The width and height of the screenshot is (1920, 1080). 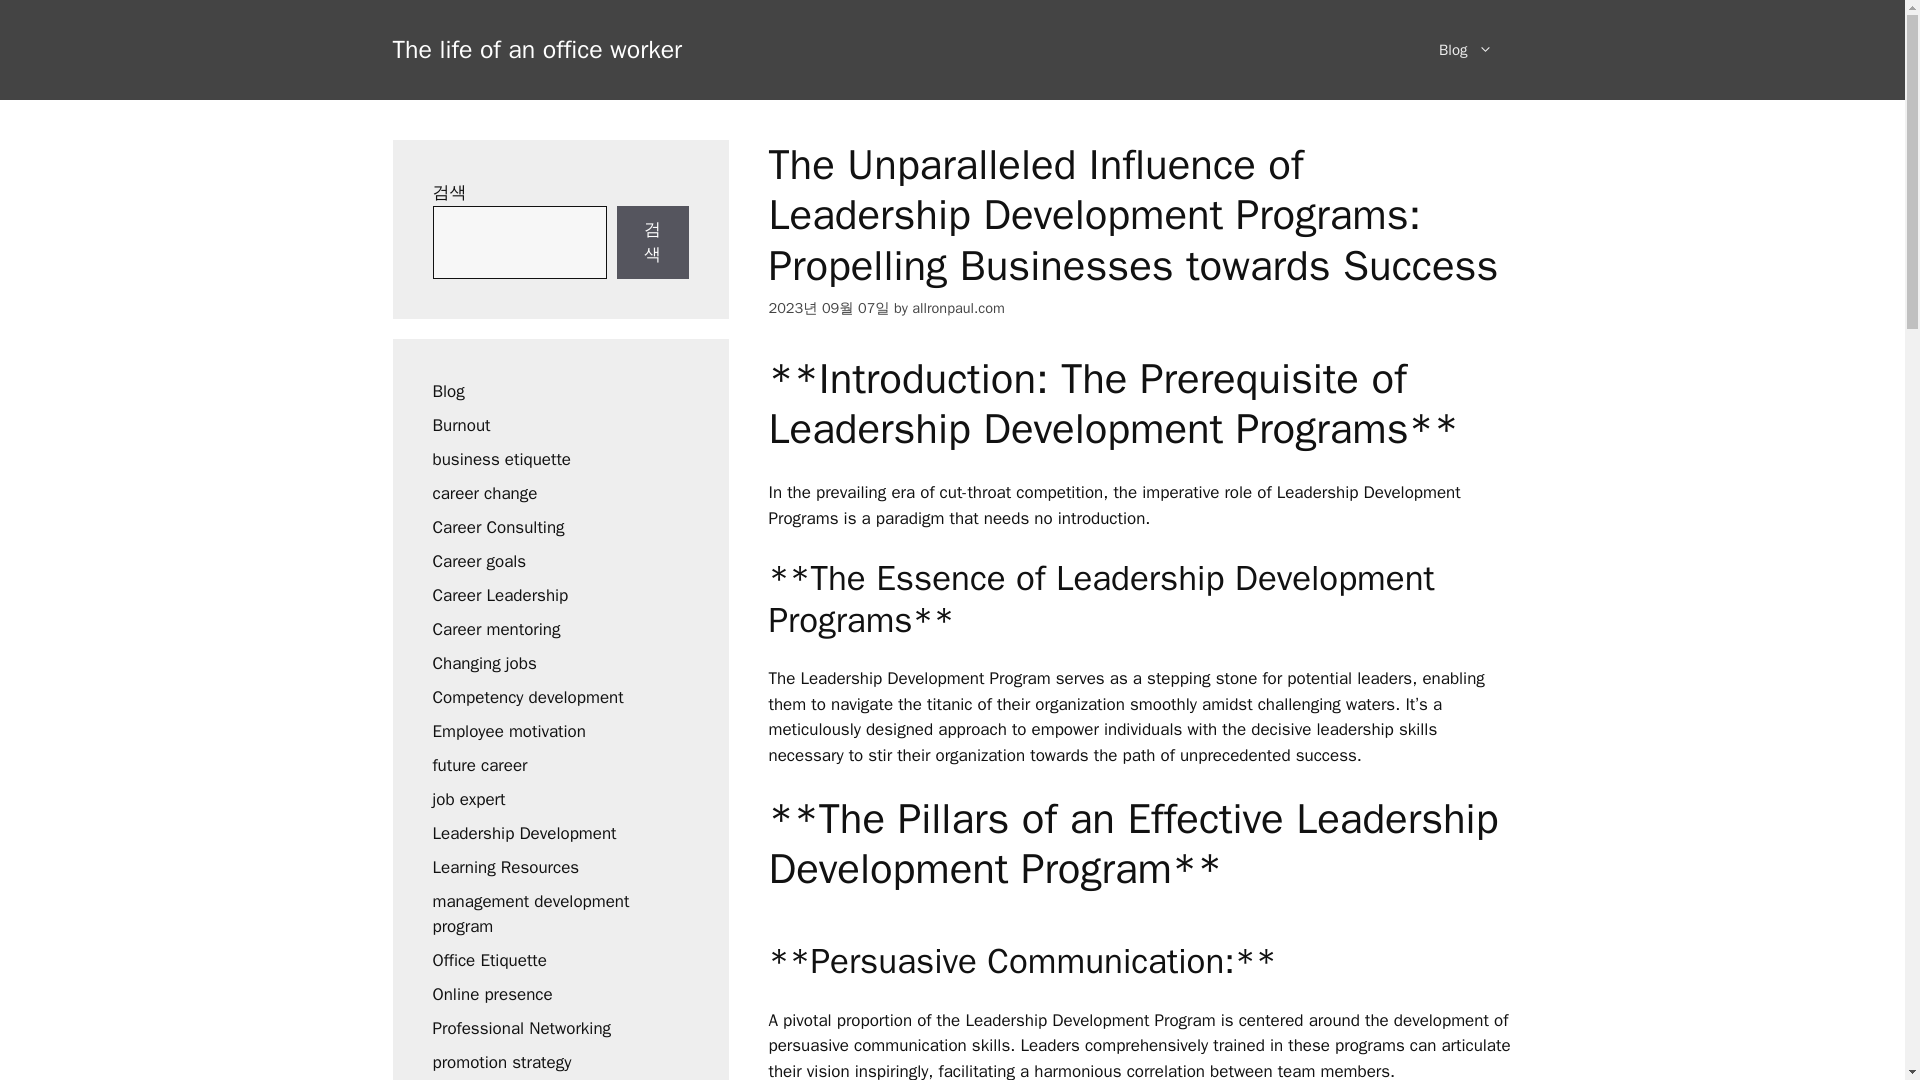 I want to click on Blog, so click(x=448, y=390).